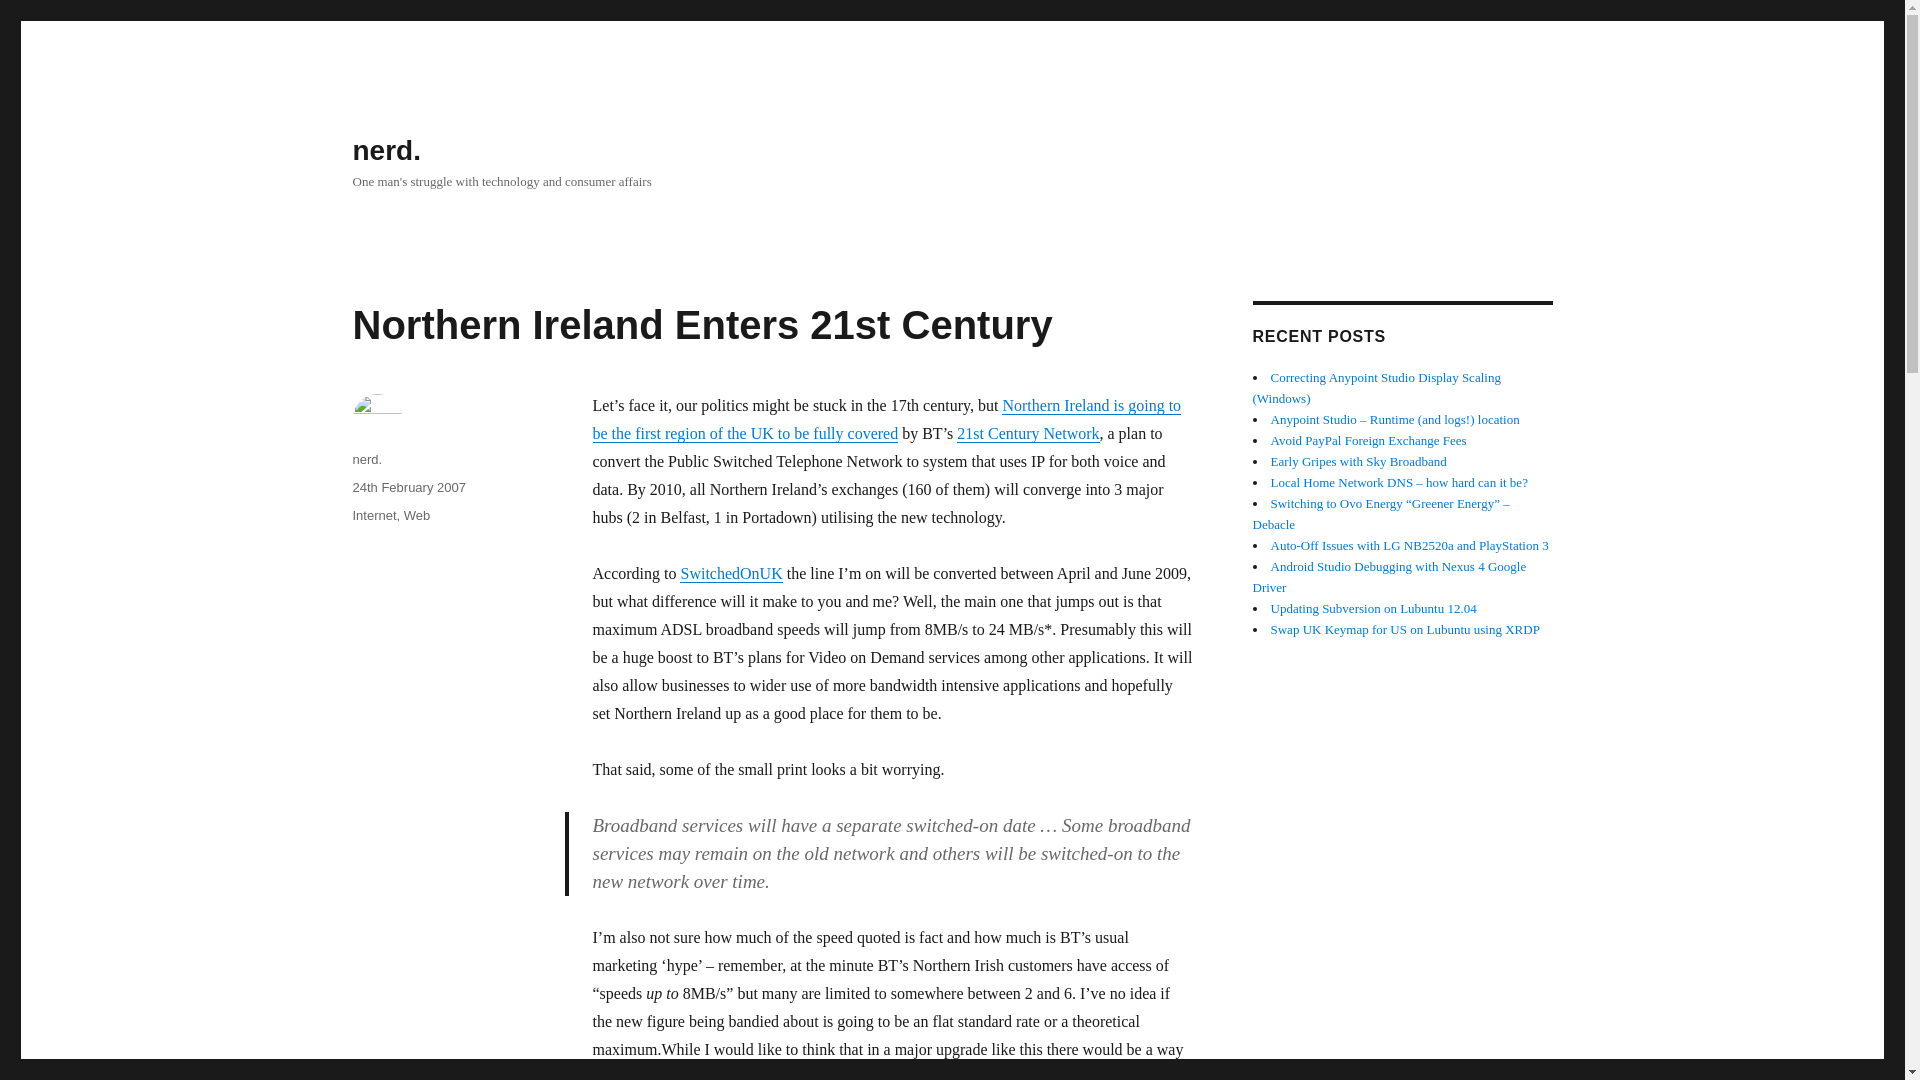  Describe the element at coordinates (1027, 433) in the screenshot. I see `21 CN - BT corporate` at that location.